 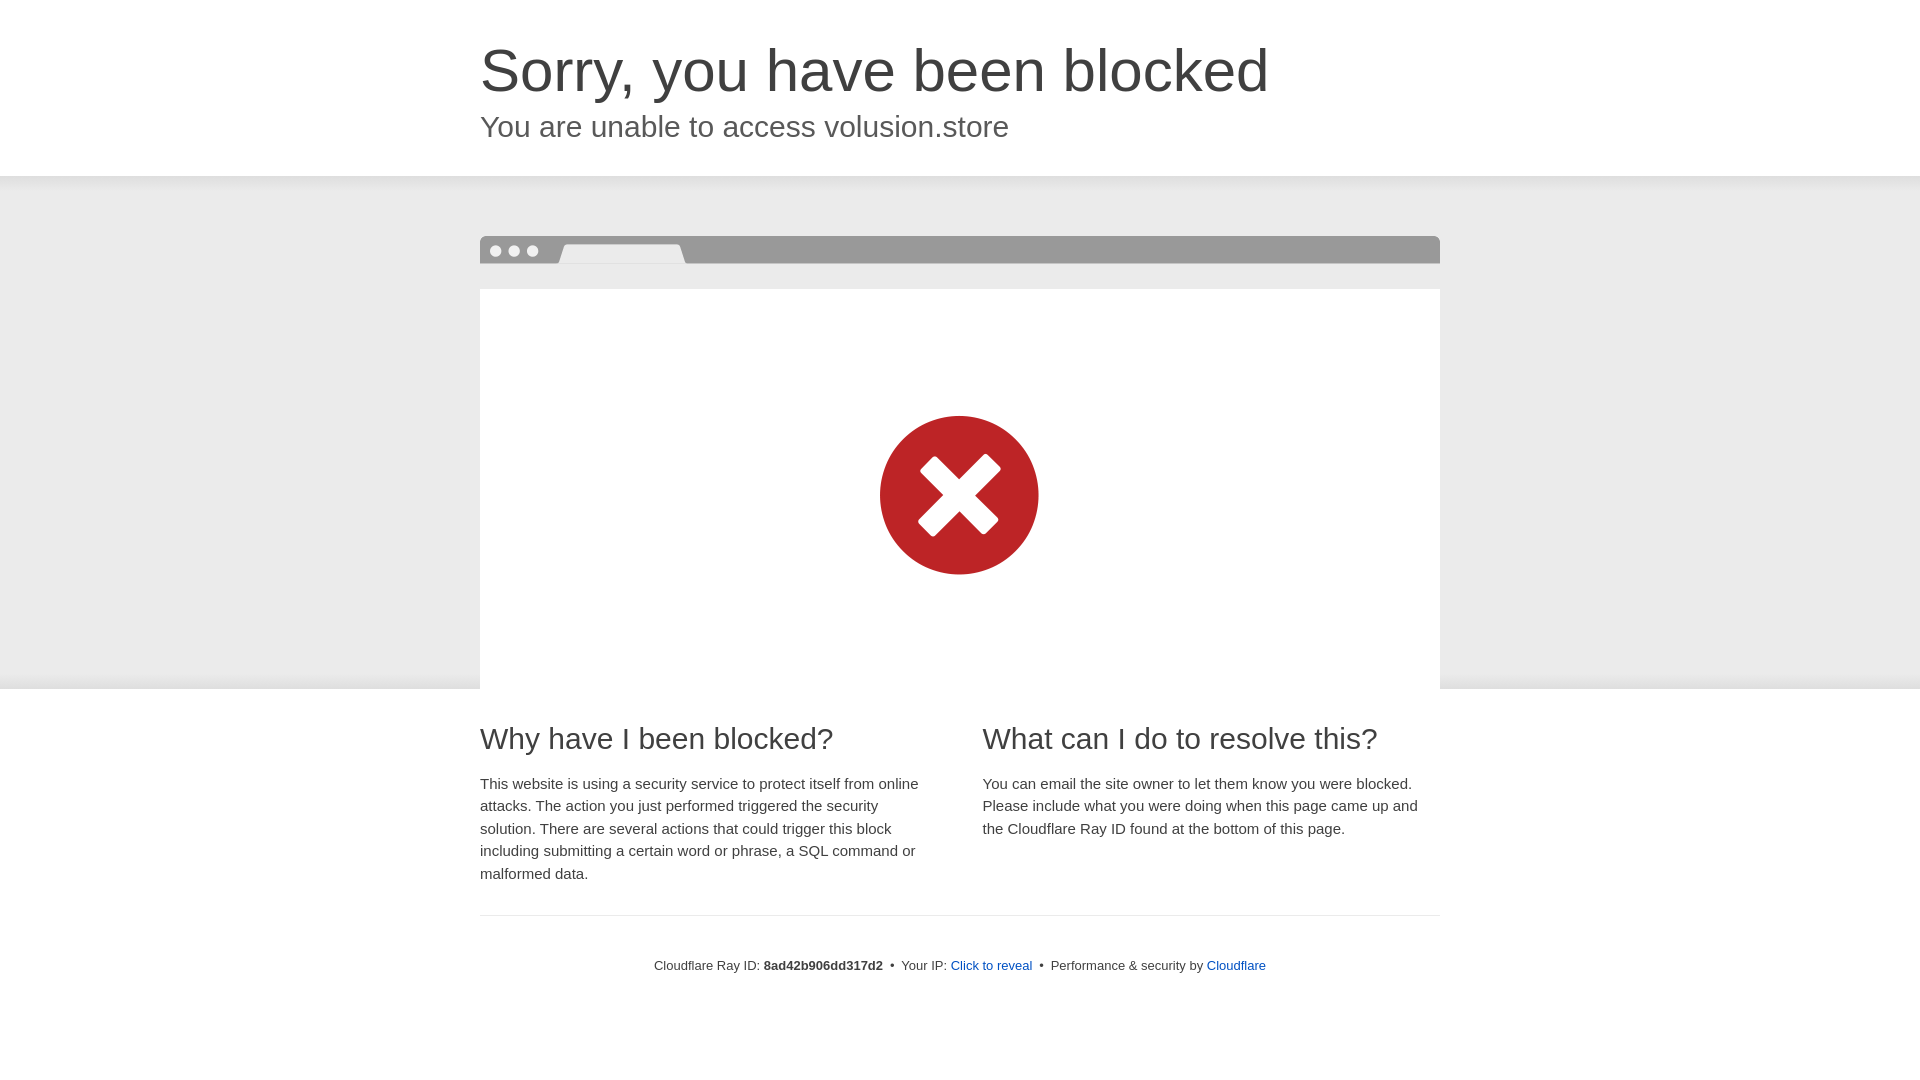 What do you see at coordinates (991, 966) in the screenshot?
I see `Click to reveal` at bounding box center [991, 966].